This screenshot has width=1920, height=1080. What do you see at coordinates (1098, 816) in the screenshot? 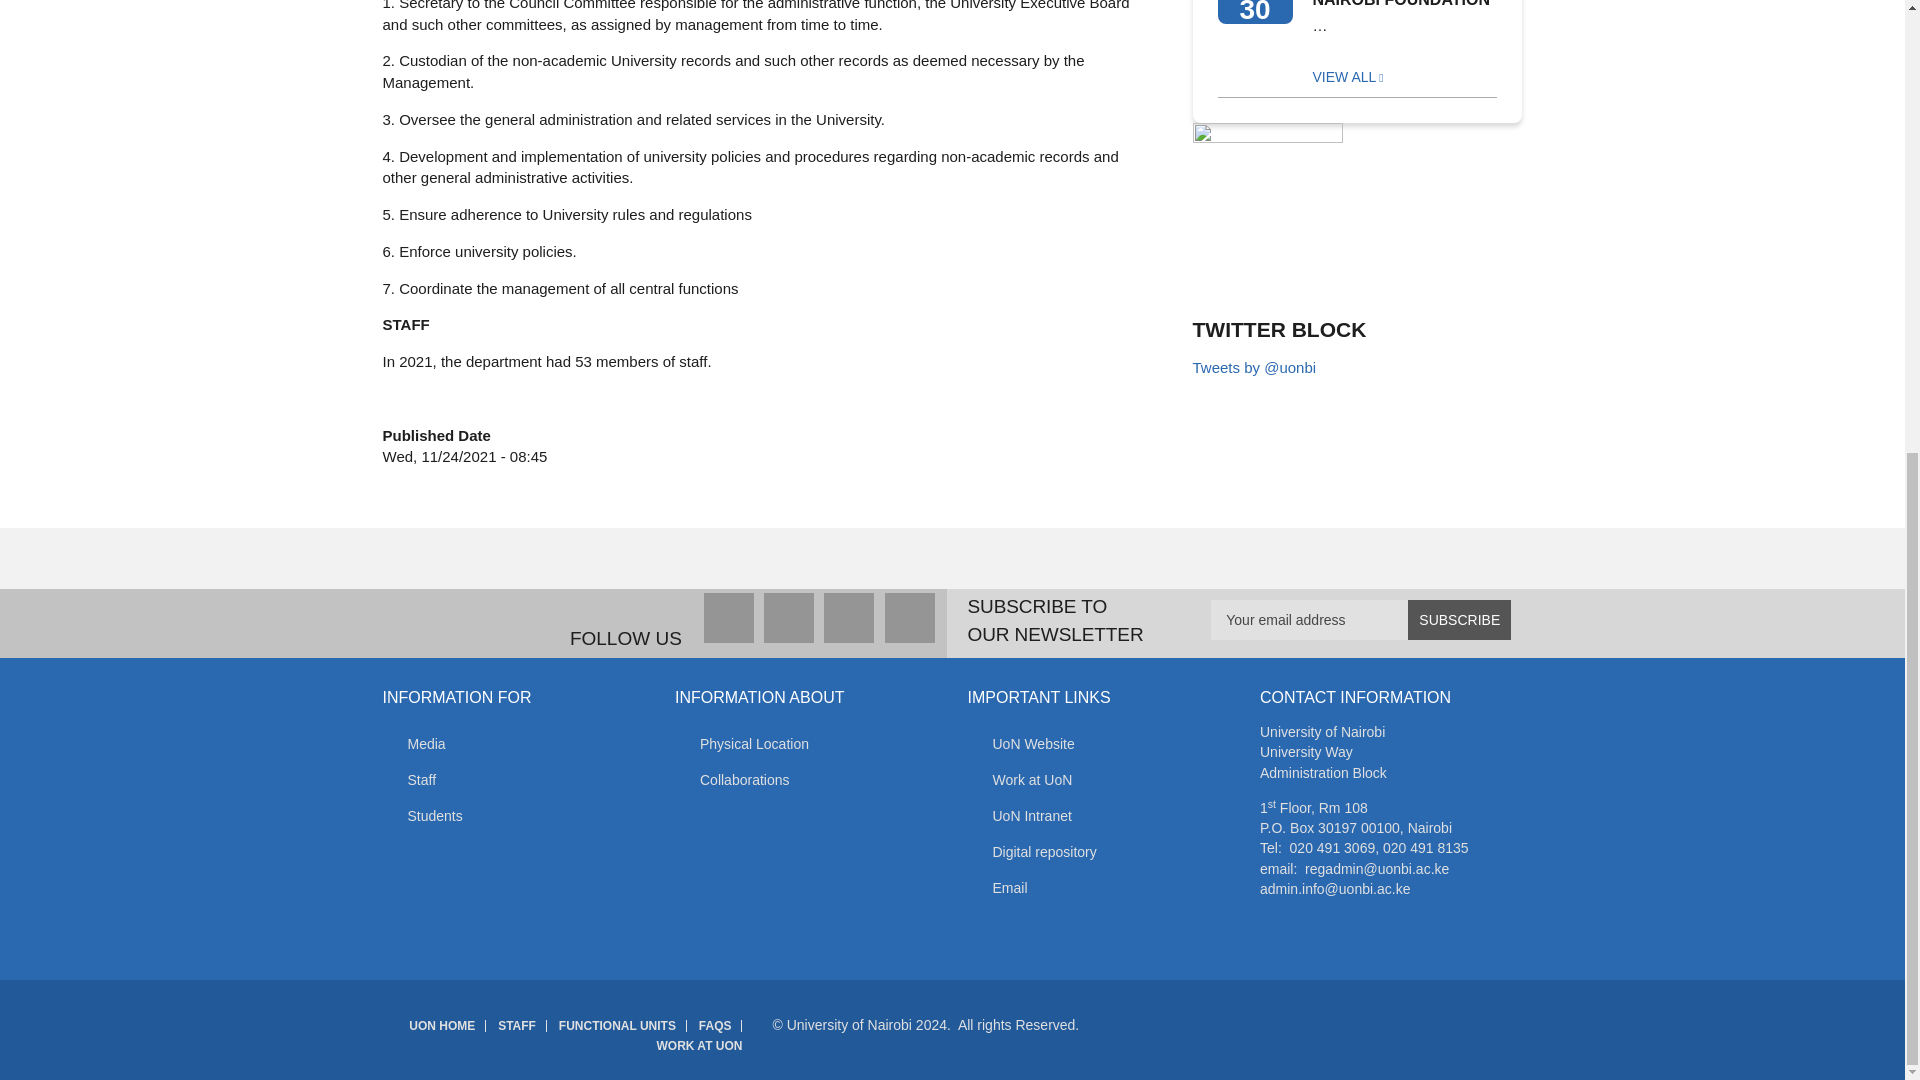
I see `Intranet` at bounding box center [1098, 816].